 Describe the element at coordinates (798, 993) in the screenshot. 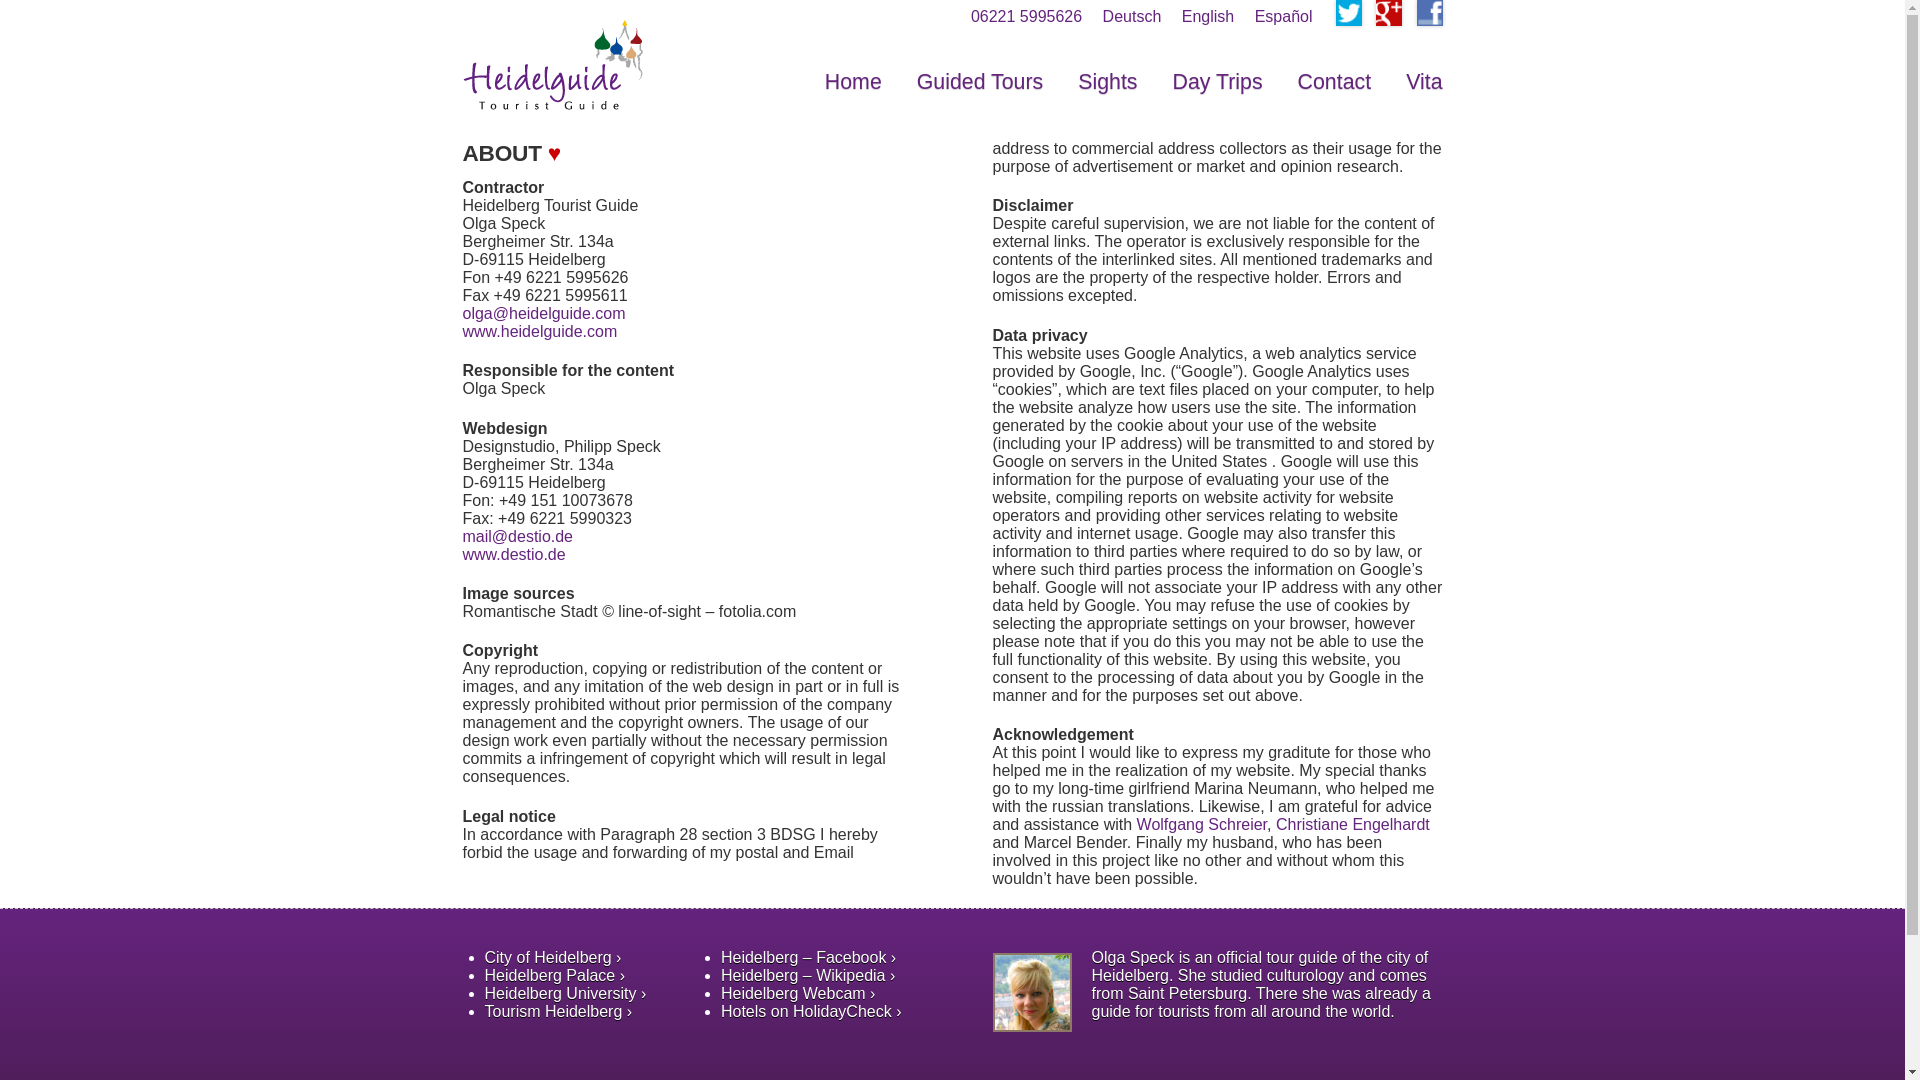

I see `Heidelberg Webcam` at that location.